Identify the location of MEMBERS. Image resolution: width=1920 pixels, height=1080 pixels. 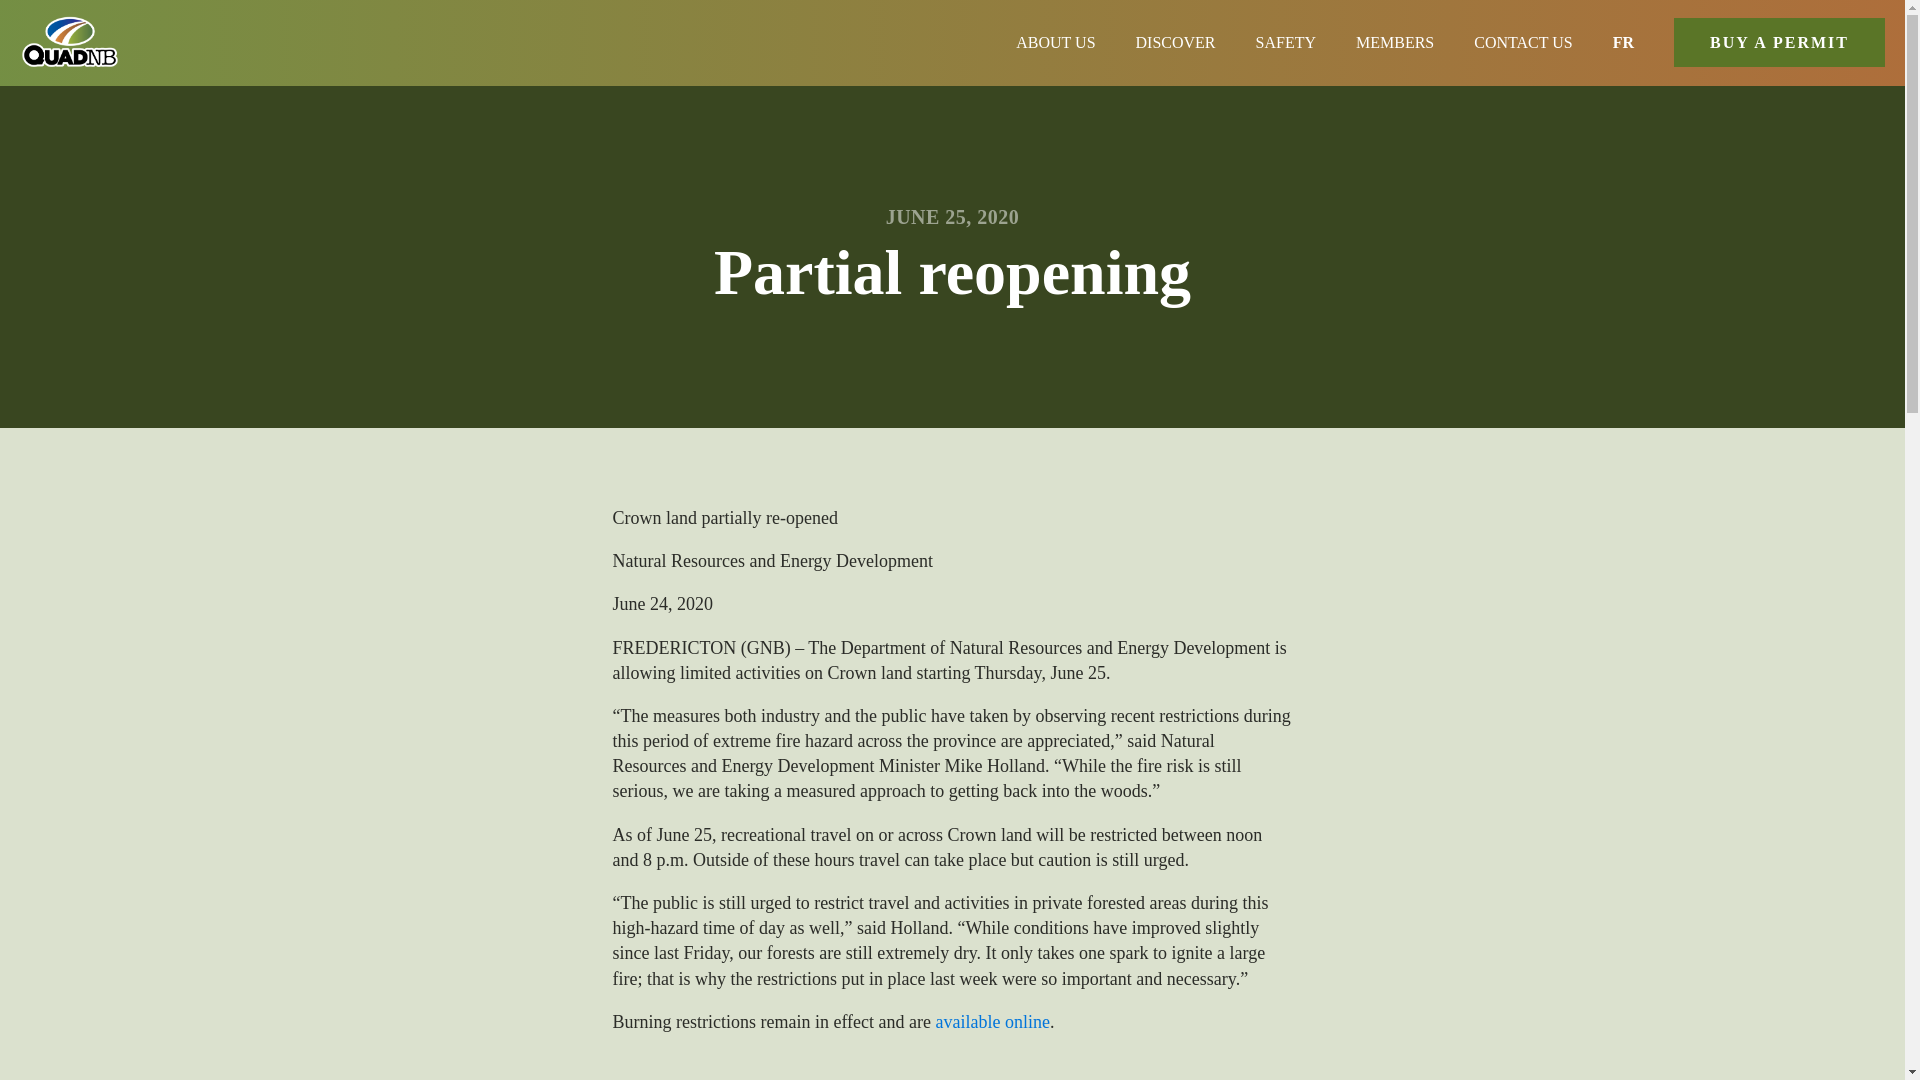
(1394, 43).